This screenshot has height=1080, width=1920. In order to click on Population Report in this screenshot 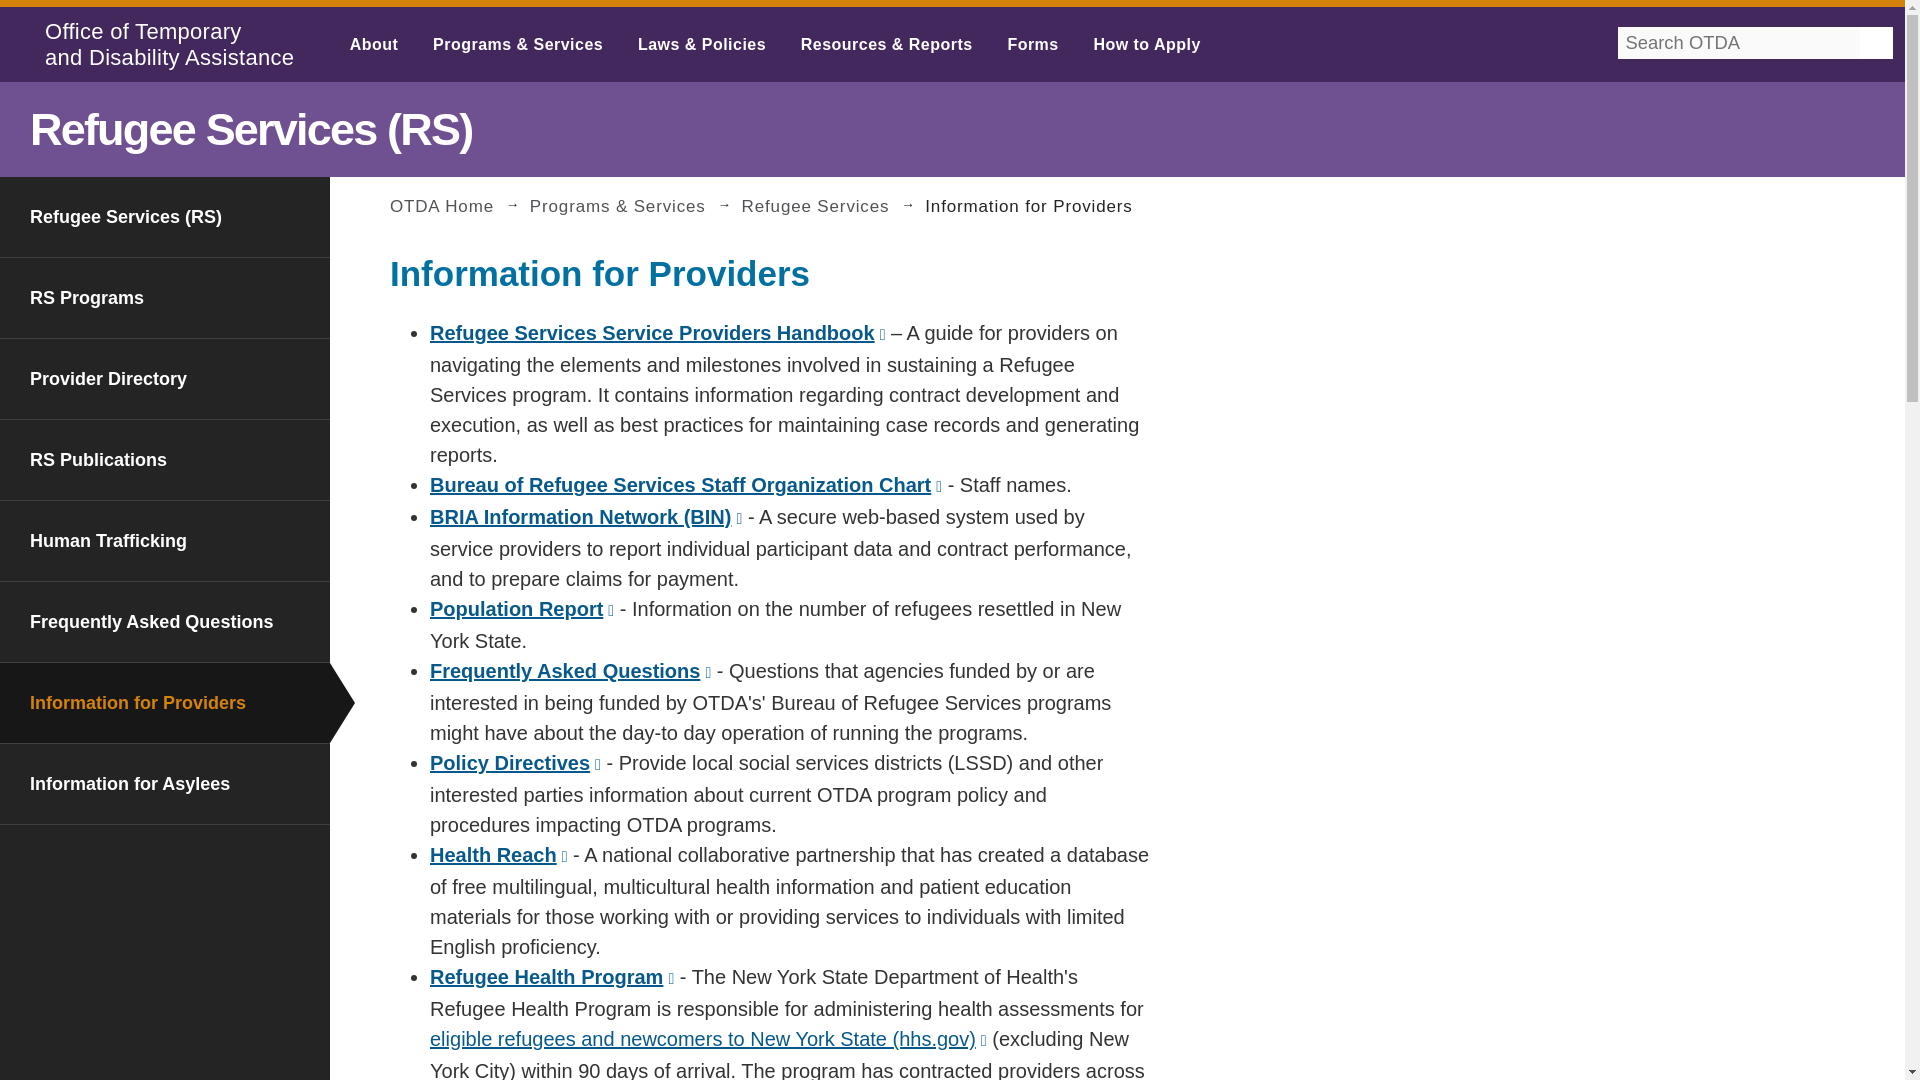, I will do `click(522, 608)`.